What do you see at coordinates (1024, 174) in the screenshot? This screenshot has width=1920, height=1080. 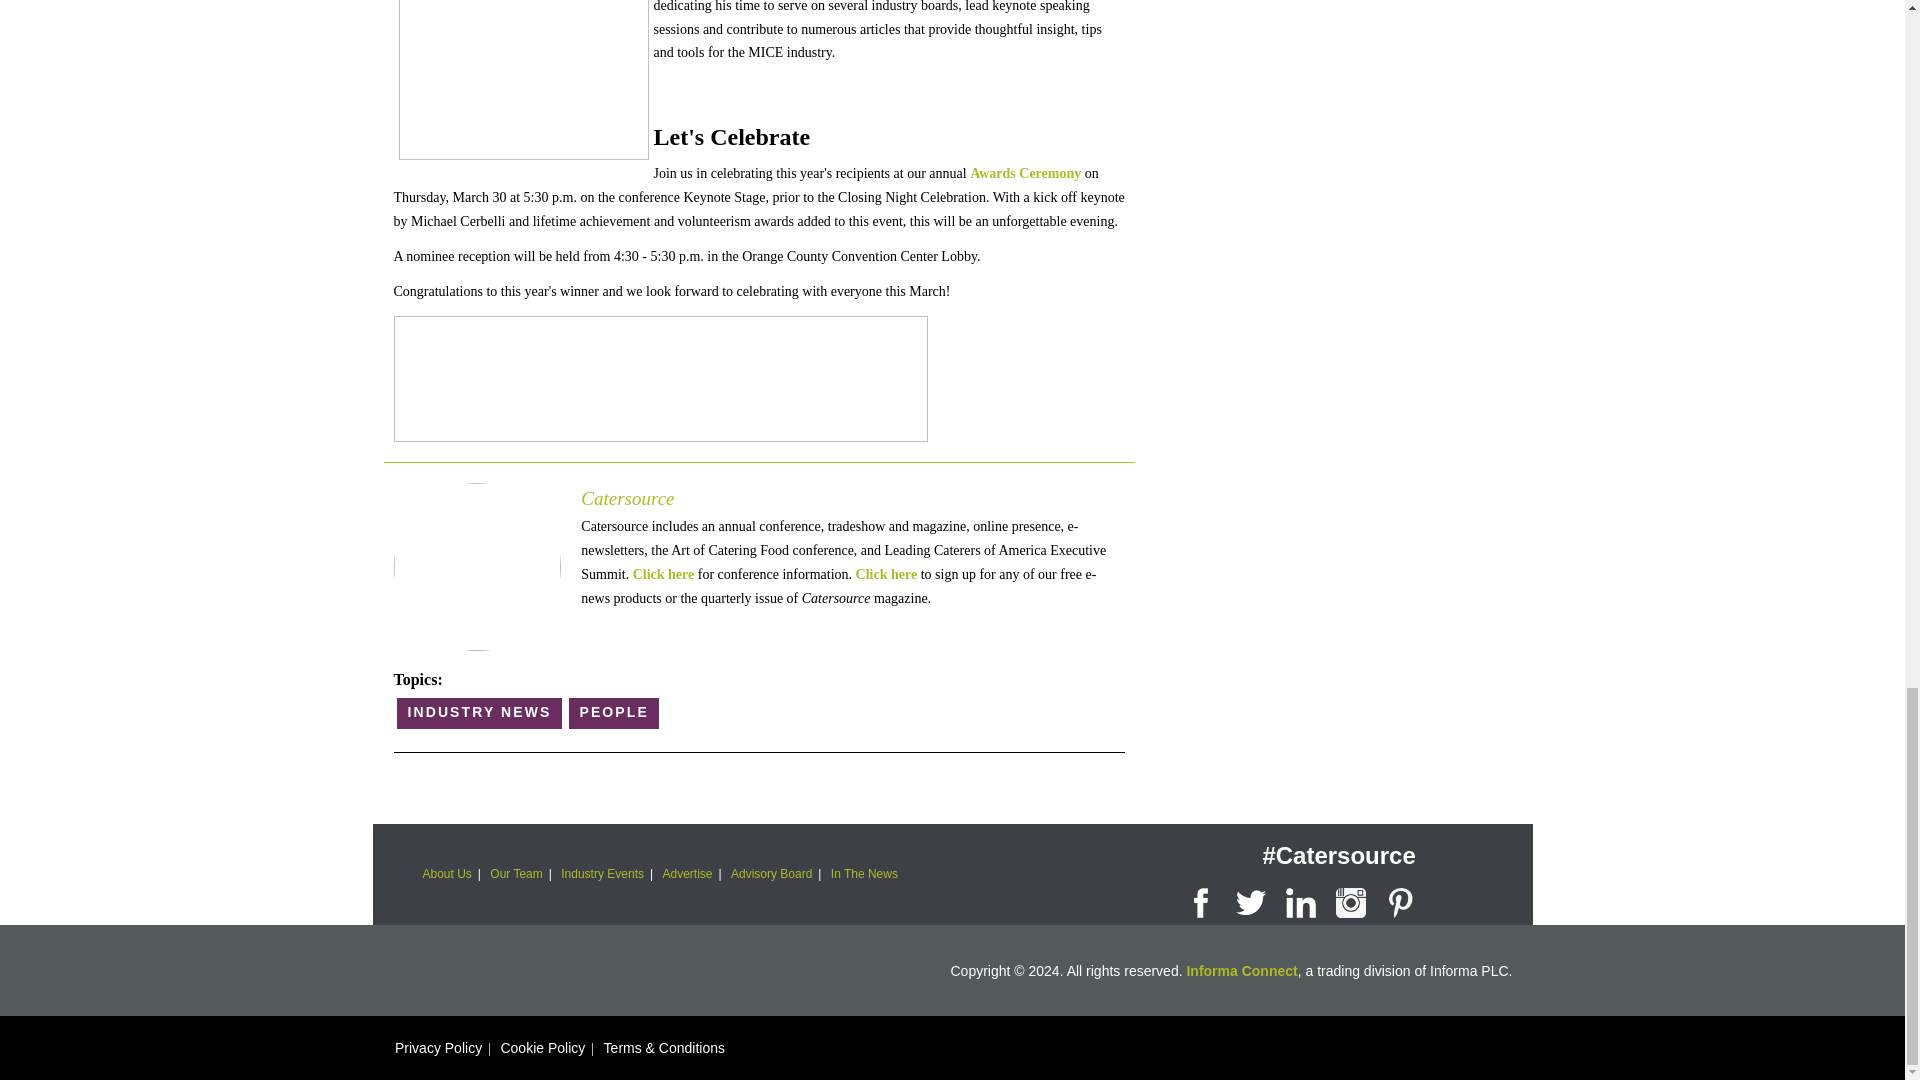 I see `Awards Ceremony` at bounding box center [1024, 174].